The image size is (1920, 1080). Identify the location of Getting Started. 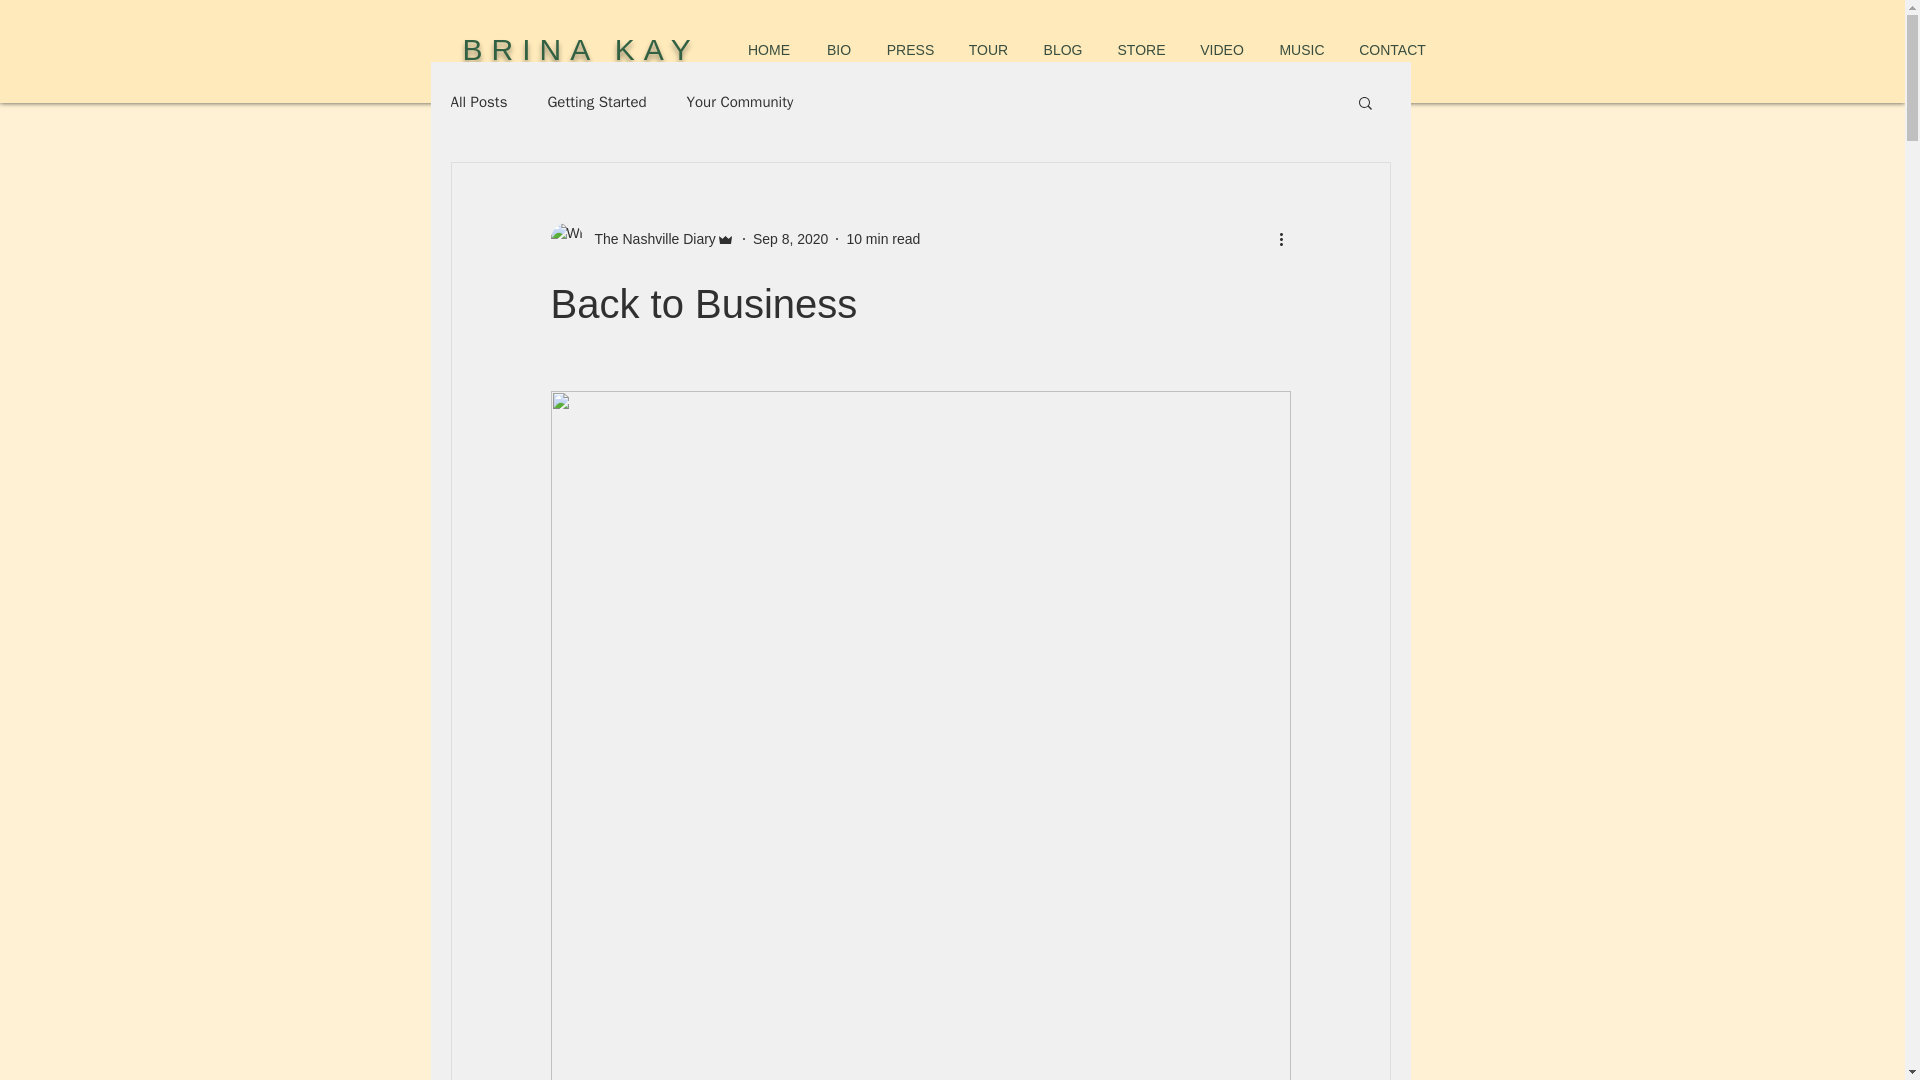
(596, 101).